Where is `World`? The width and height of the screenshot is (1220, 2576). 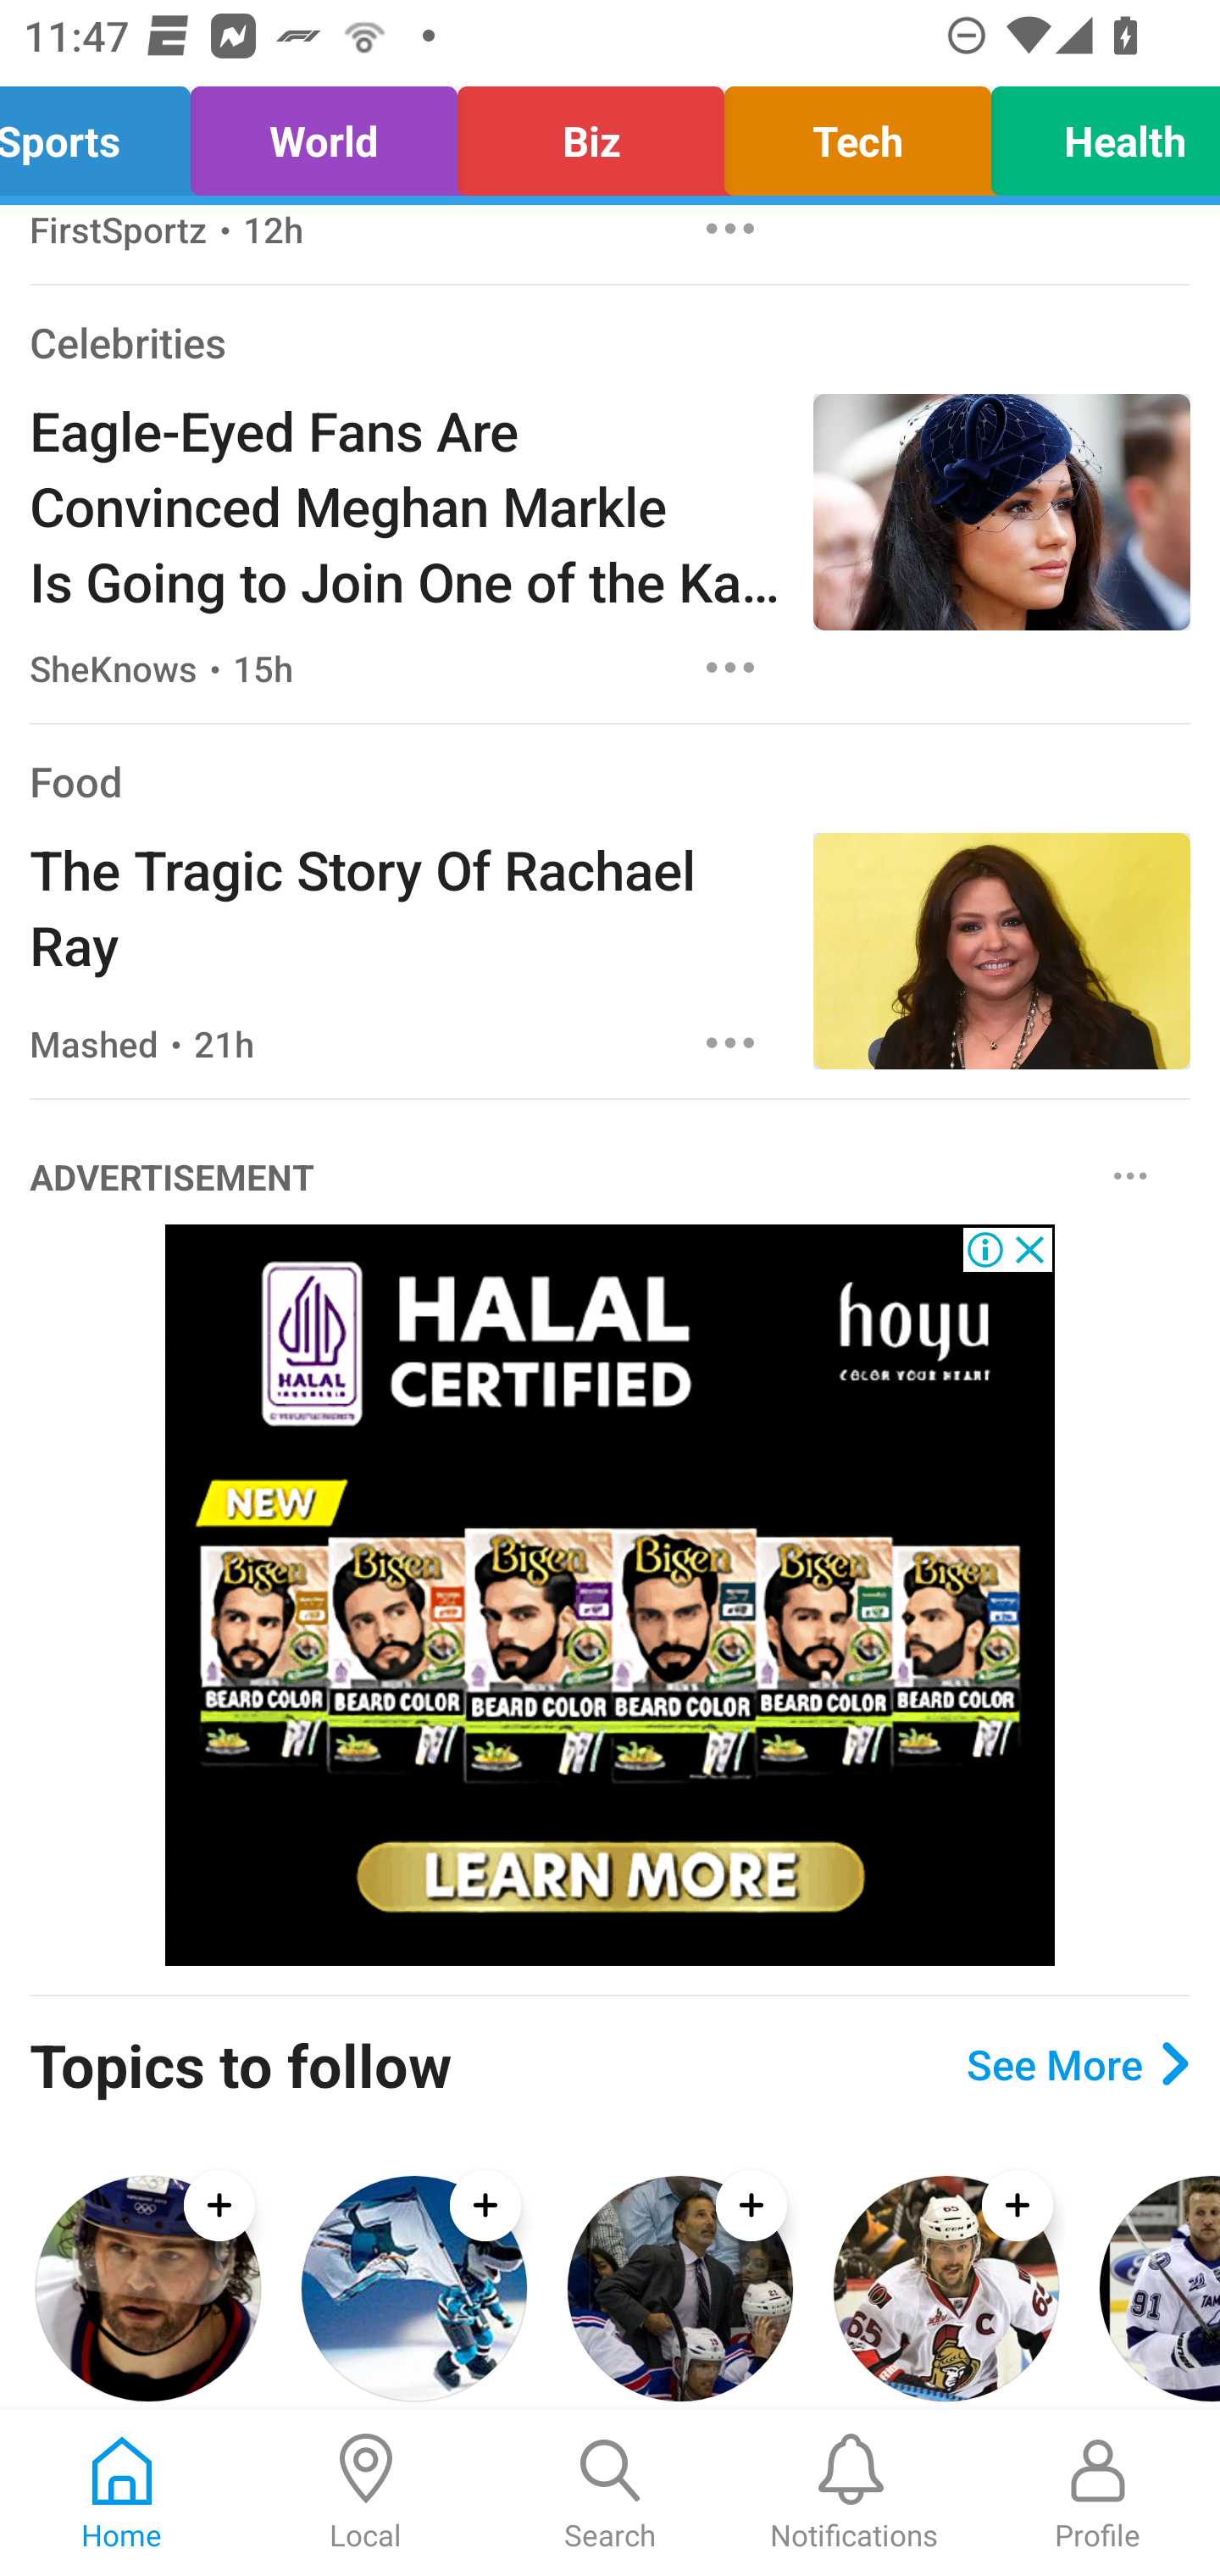
World is located at coordinates (324, 134).